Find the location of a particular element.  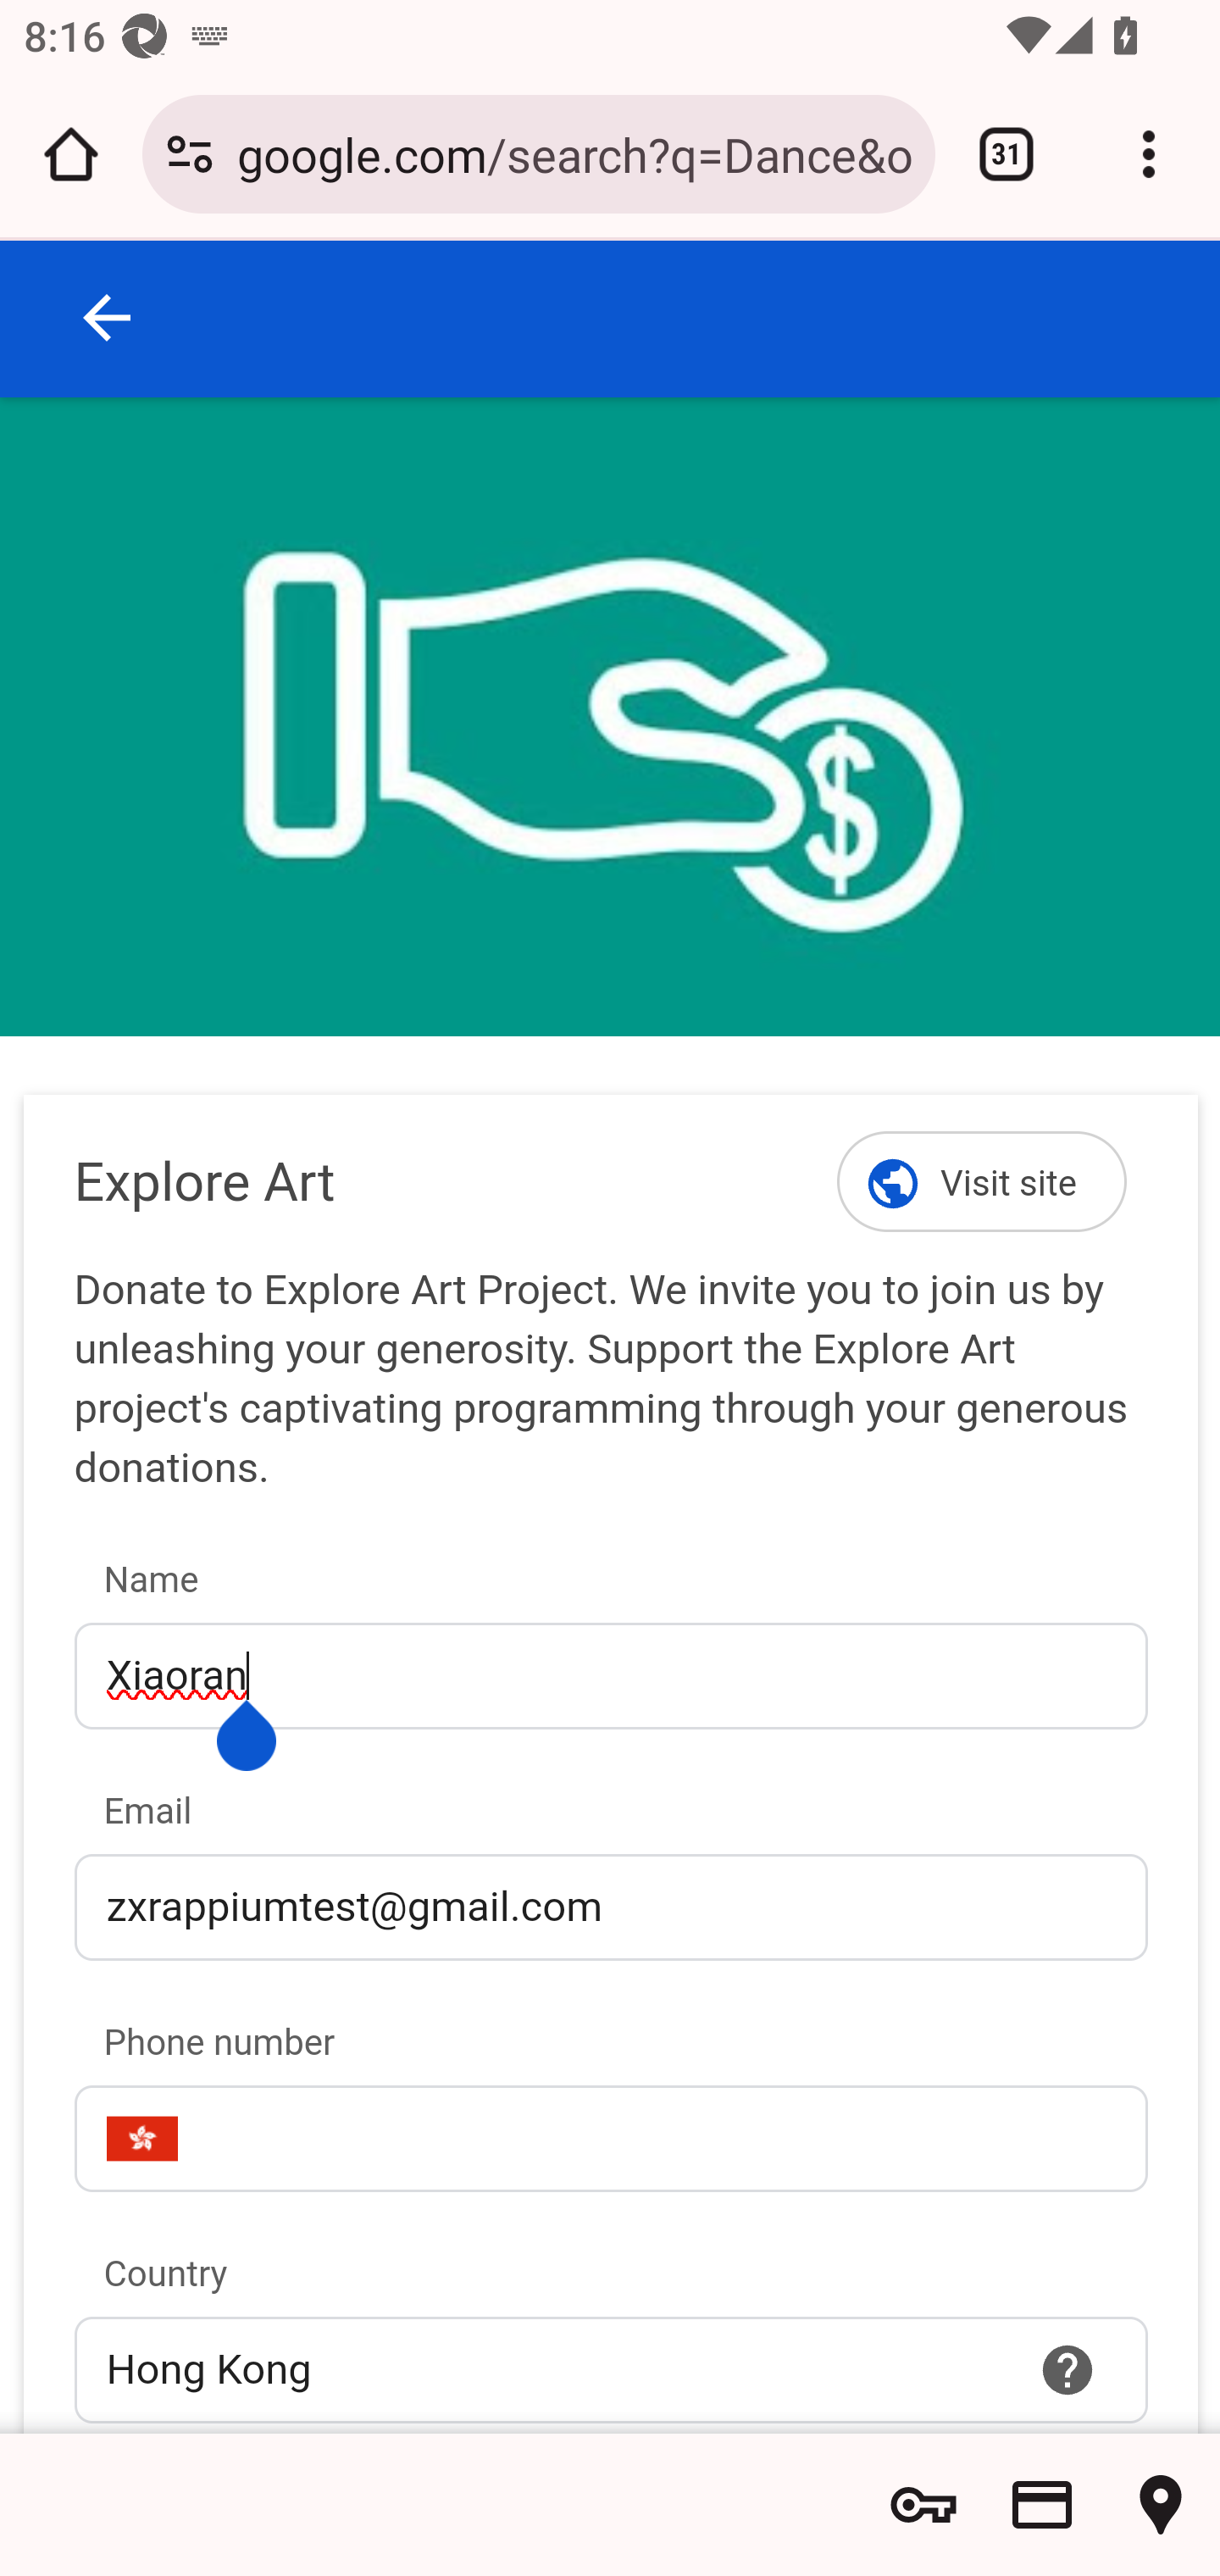

Show saved addresses is located at coordinates (1161, 2505).